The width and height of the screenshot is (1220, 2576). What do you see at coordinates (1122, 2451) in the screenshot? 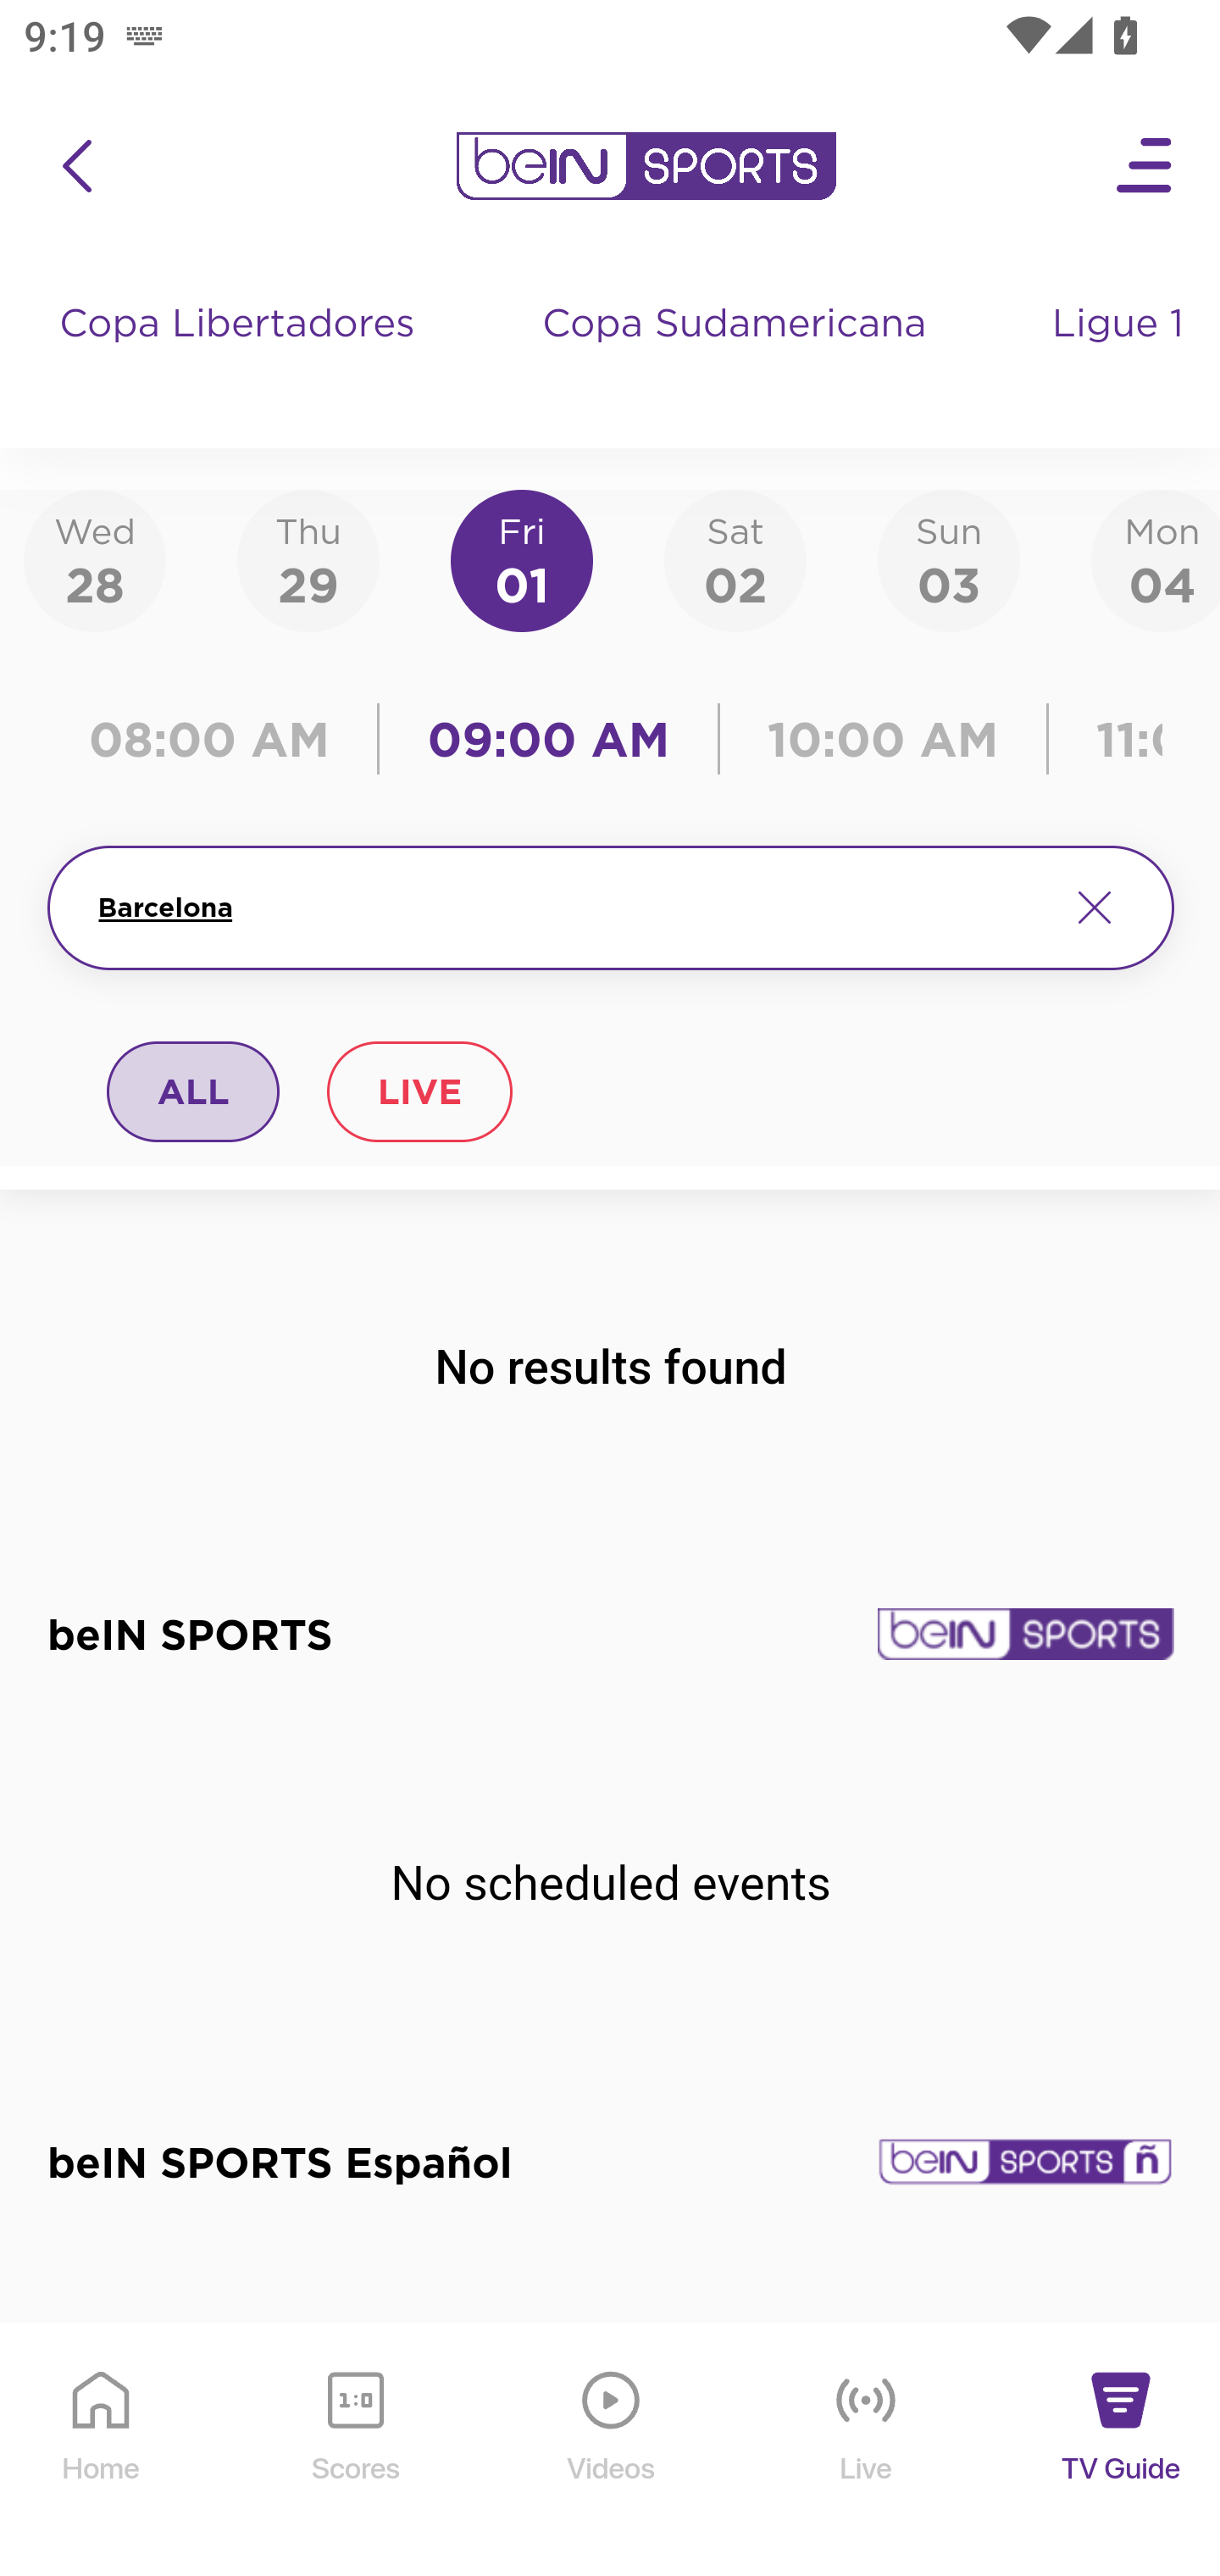
I see `TV Guide TV Guide Icon TV Guide` at bounding box center [1122, 2451].